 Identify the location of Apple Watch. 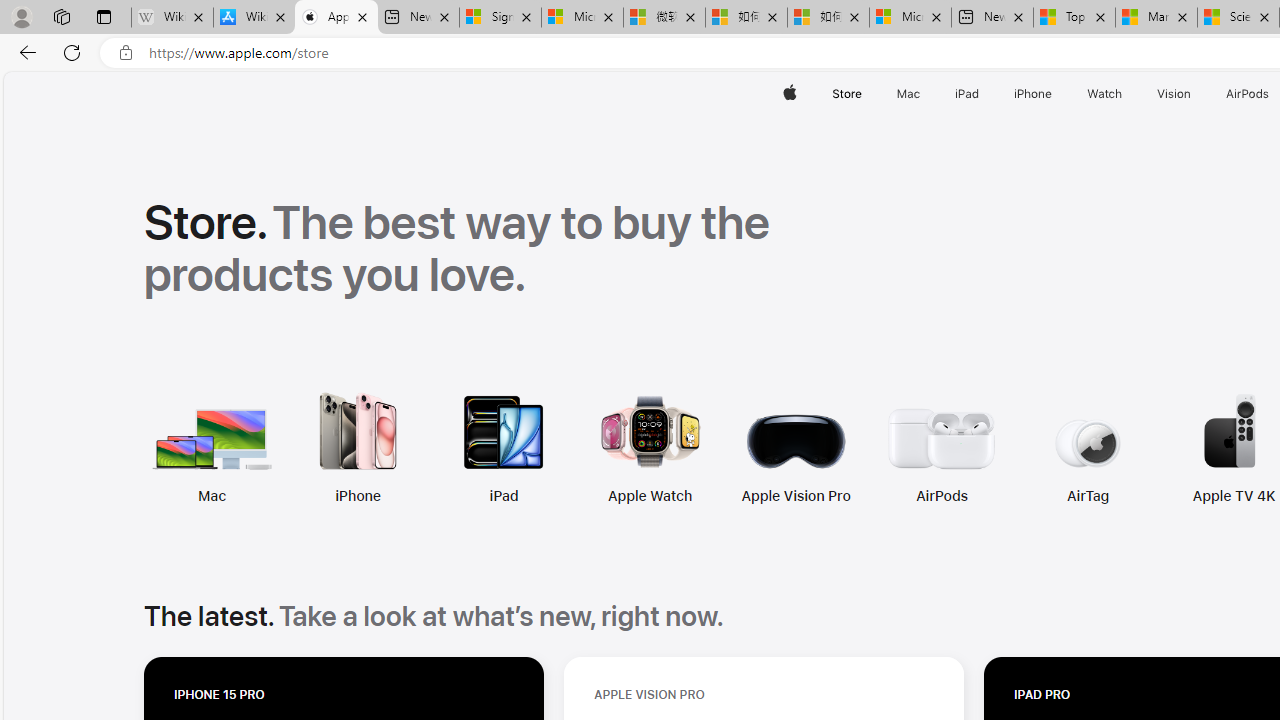
(514, 448).